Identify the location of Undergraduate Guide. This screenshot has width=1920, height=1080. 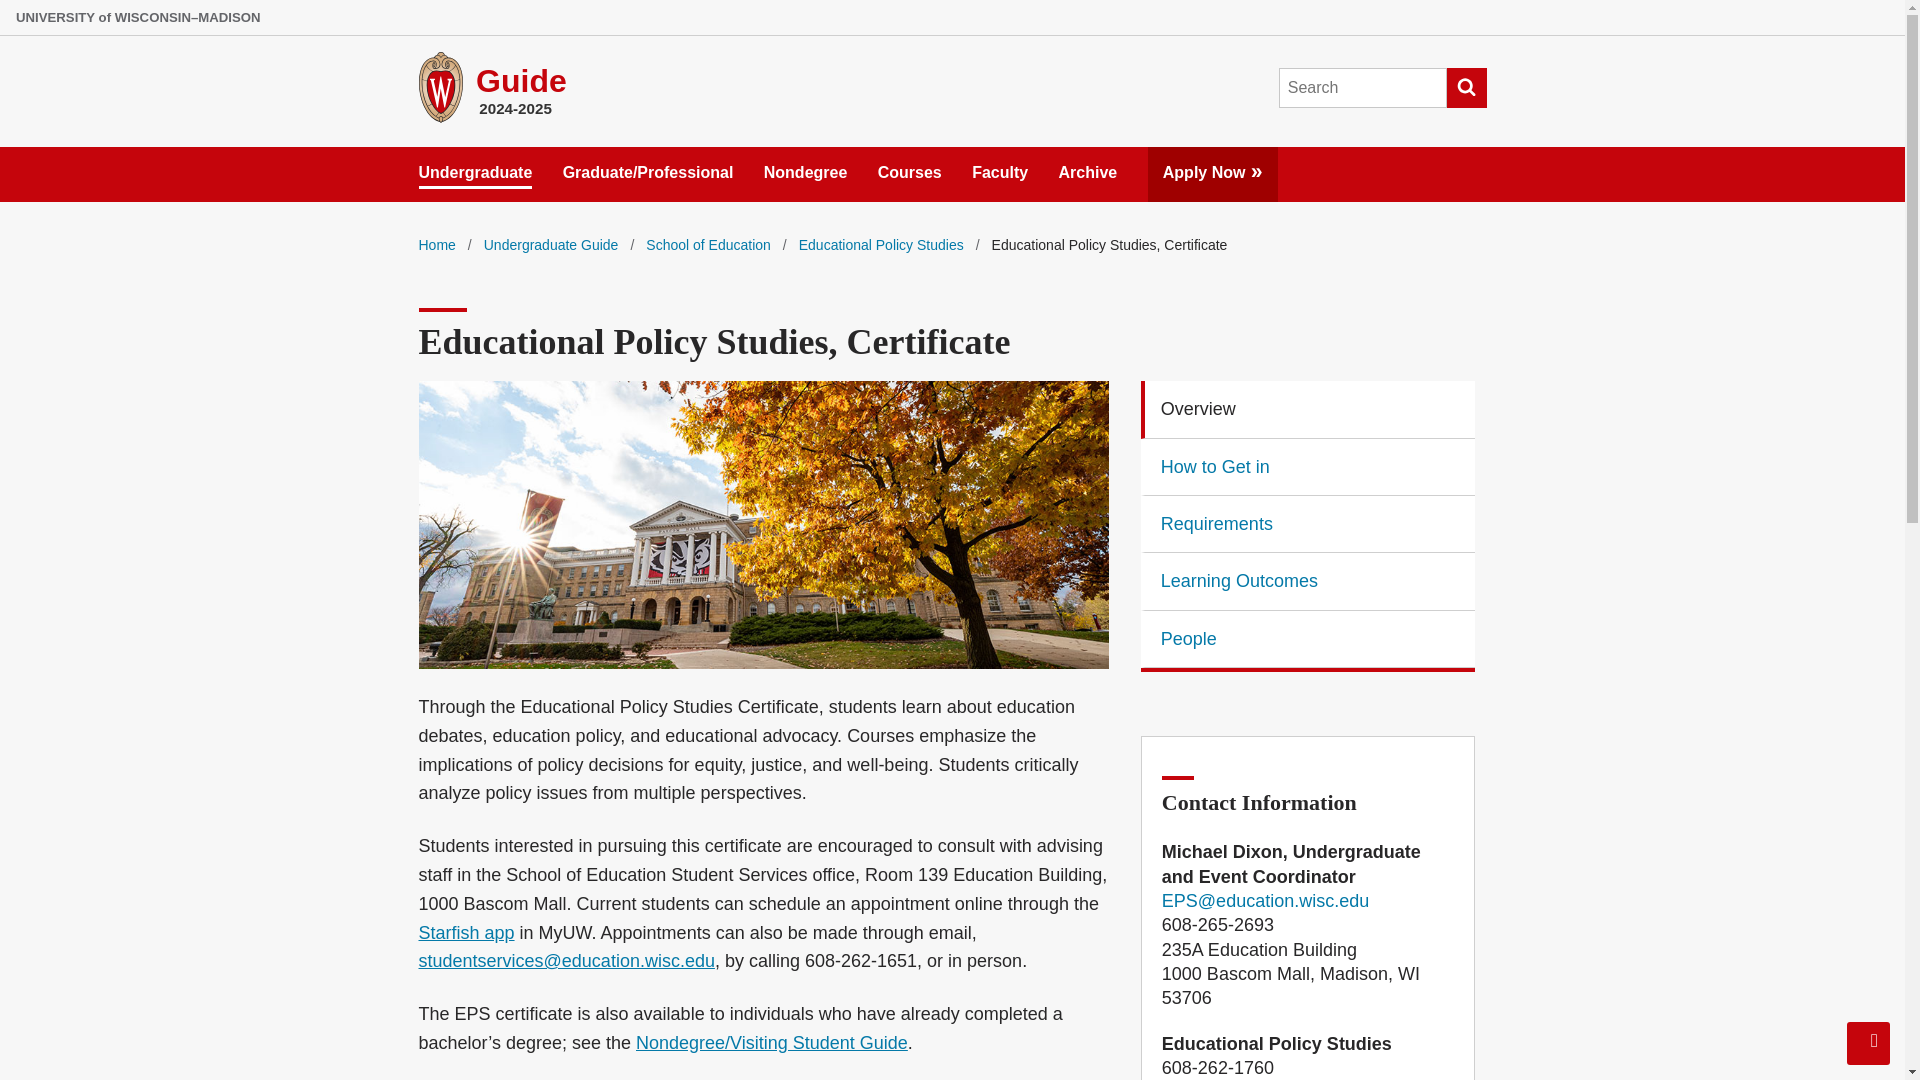
(550, 244).